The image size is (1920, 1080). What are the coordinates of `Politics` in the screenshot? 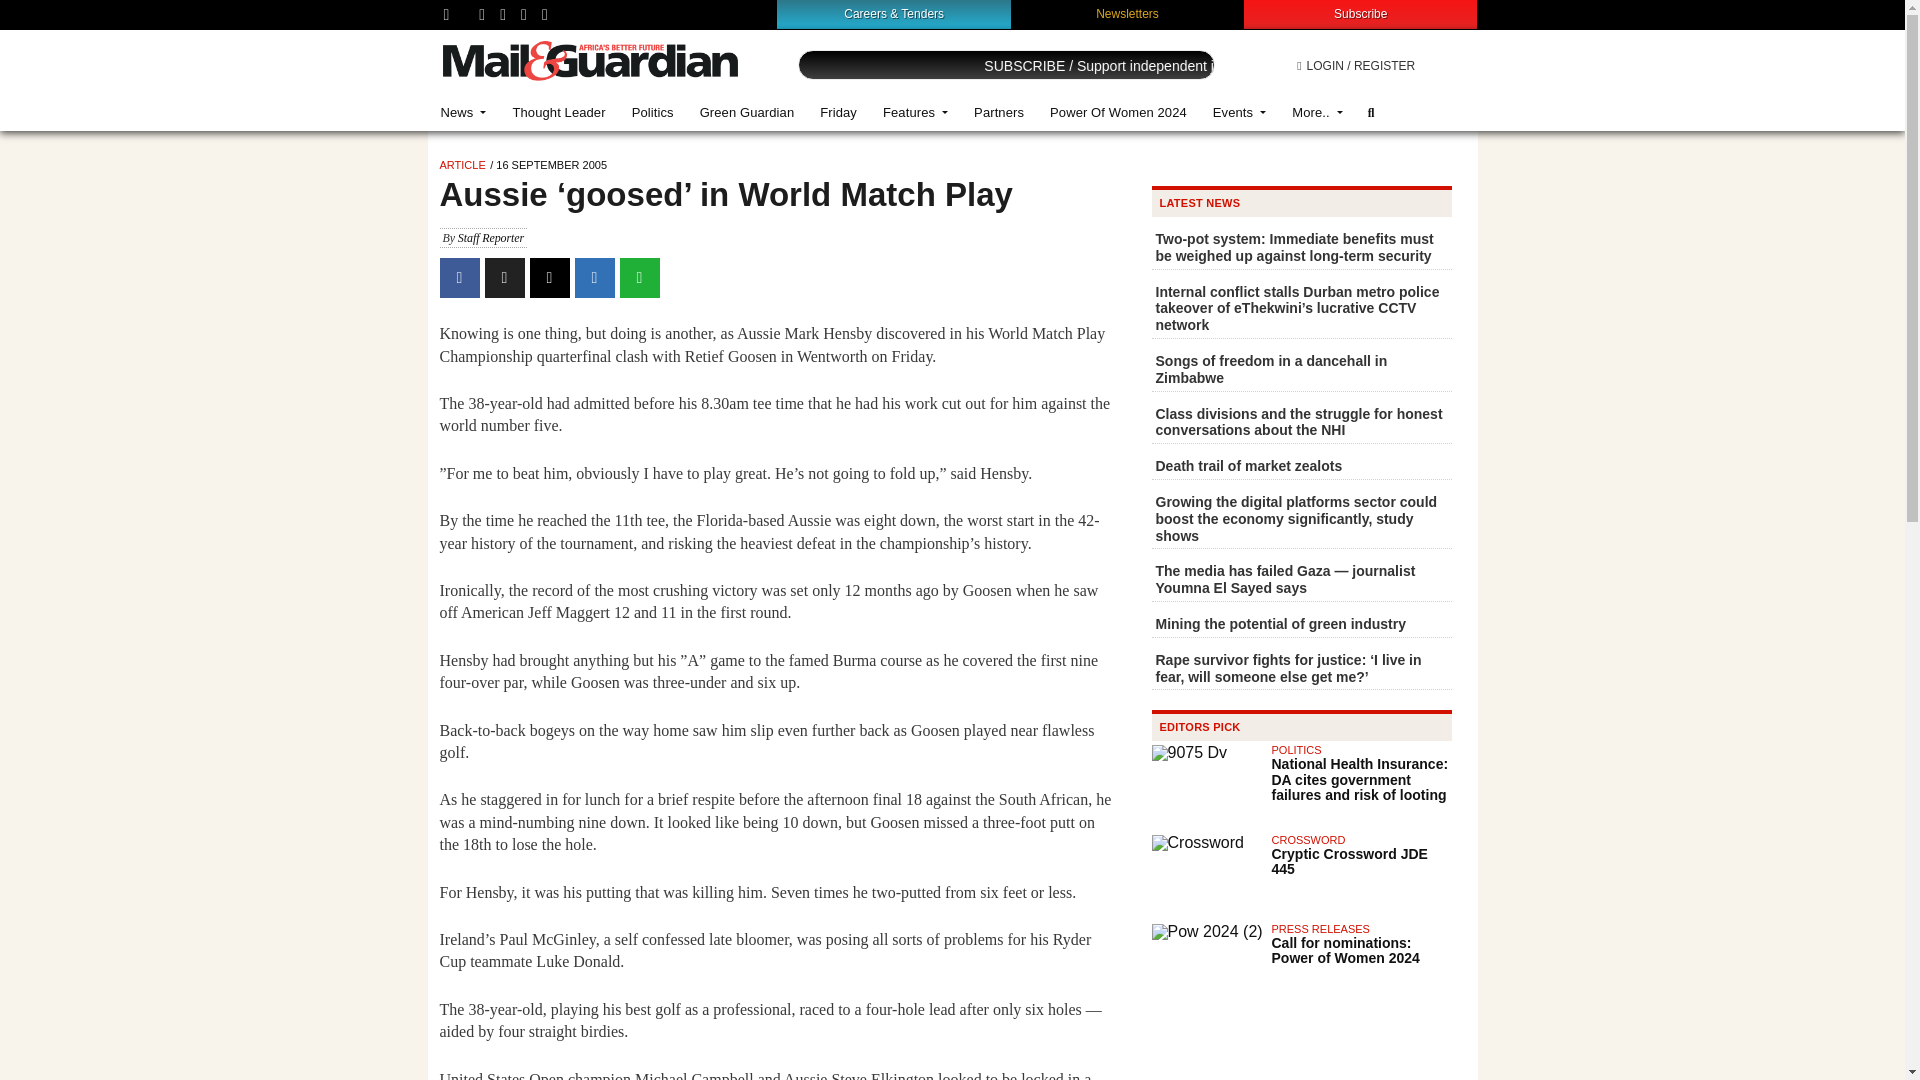 It's located at (652, 112).